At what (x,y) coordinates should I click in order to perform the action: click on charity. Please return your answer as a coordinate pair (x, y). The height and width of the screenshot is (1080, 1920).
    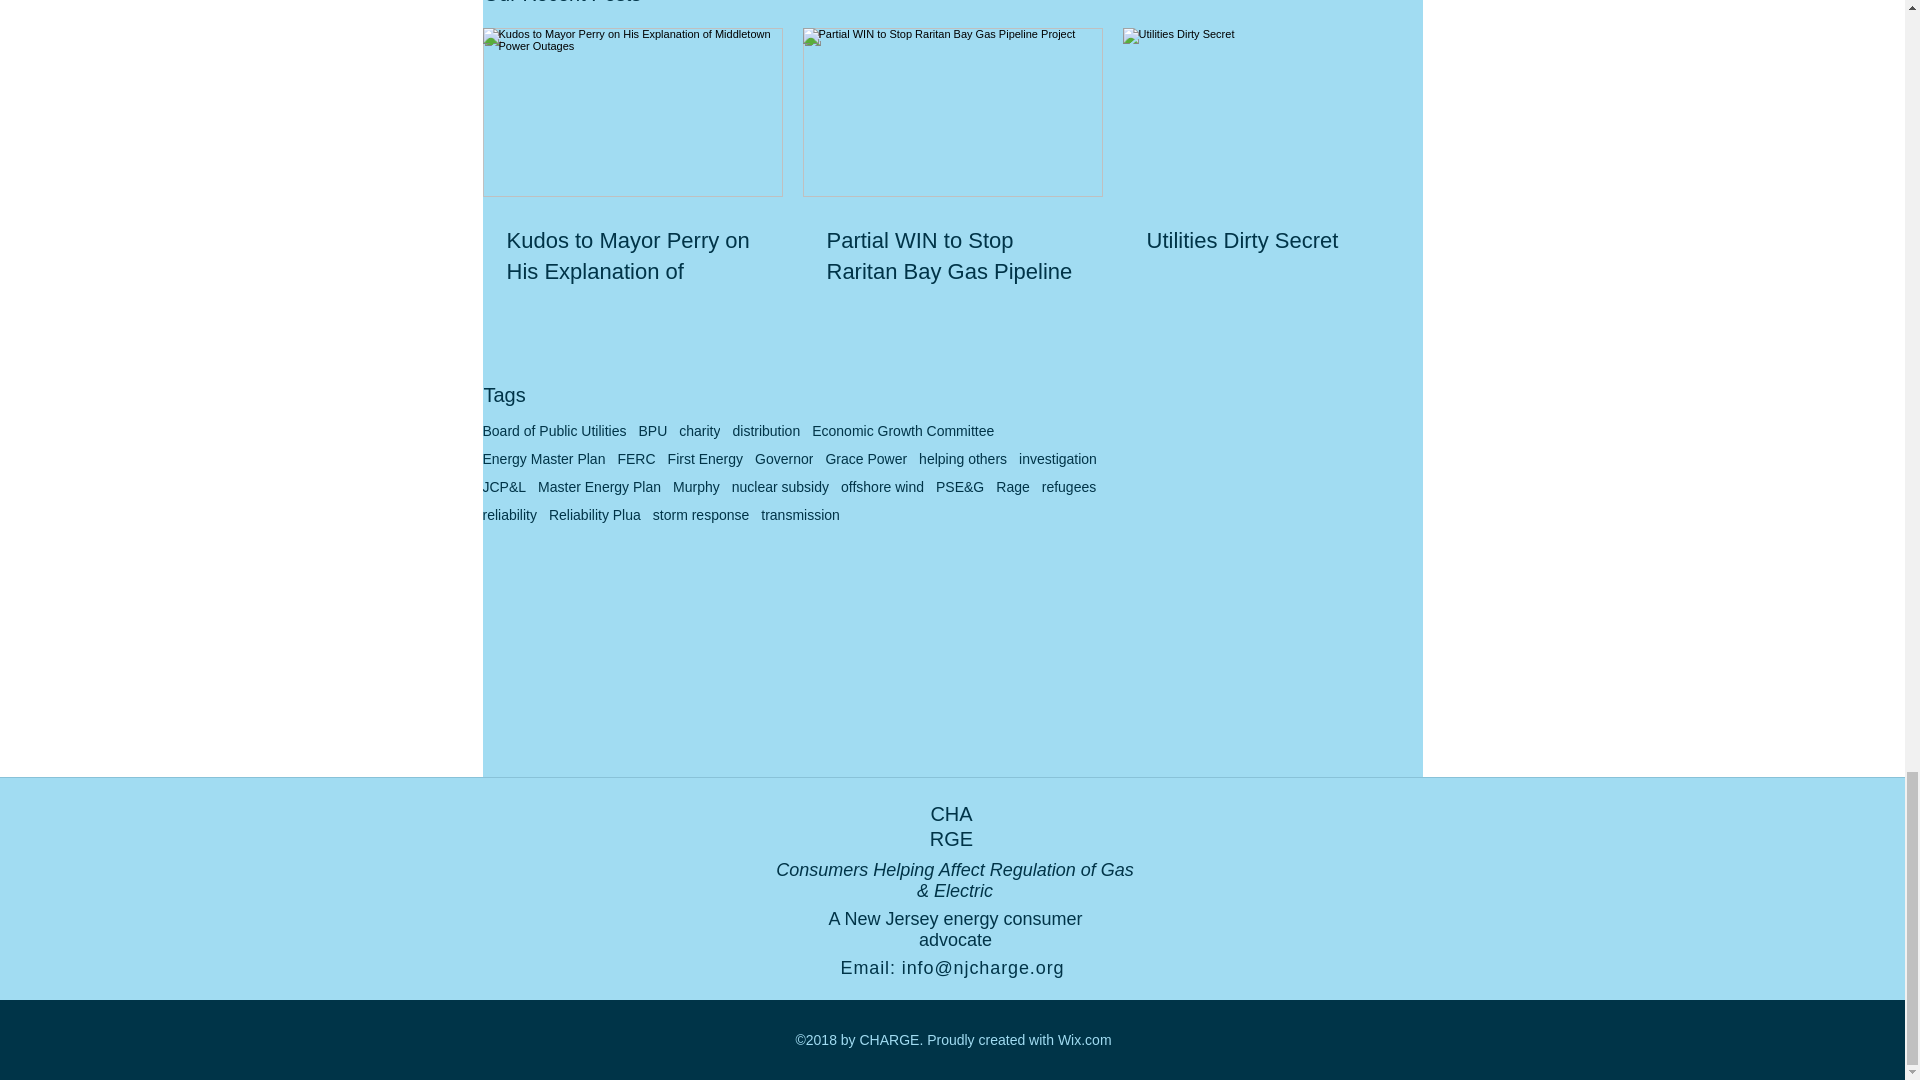
    Looking at the image, I should click on (700, 430).